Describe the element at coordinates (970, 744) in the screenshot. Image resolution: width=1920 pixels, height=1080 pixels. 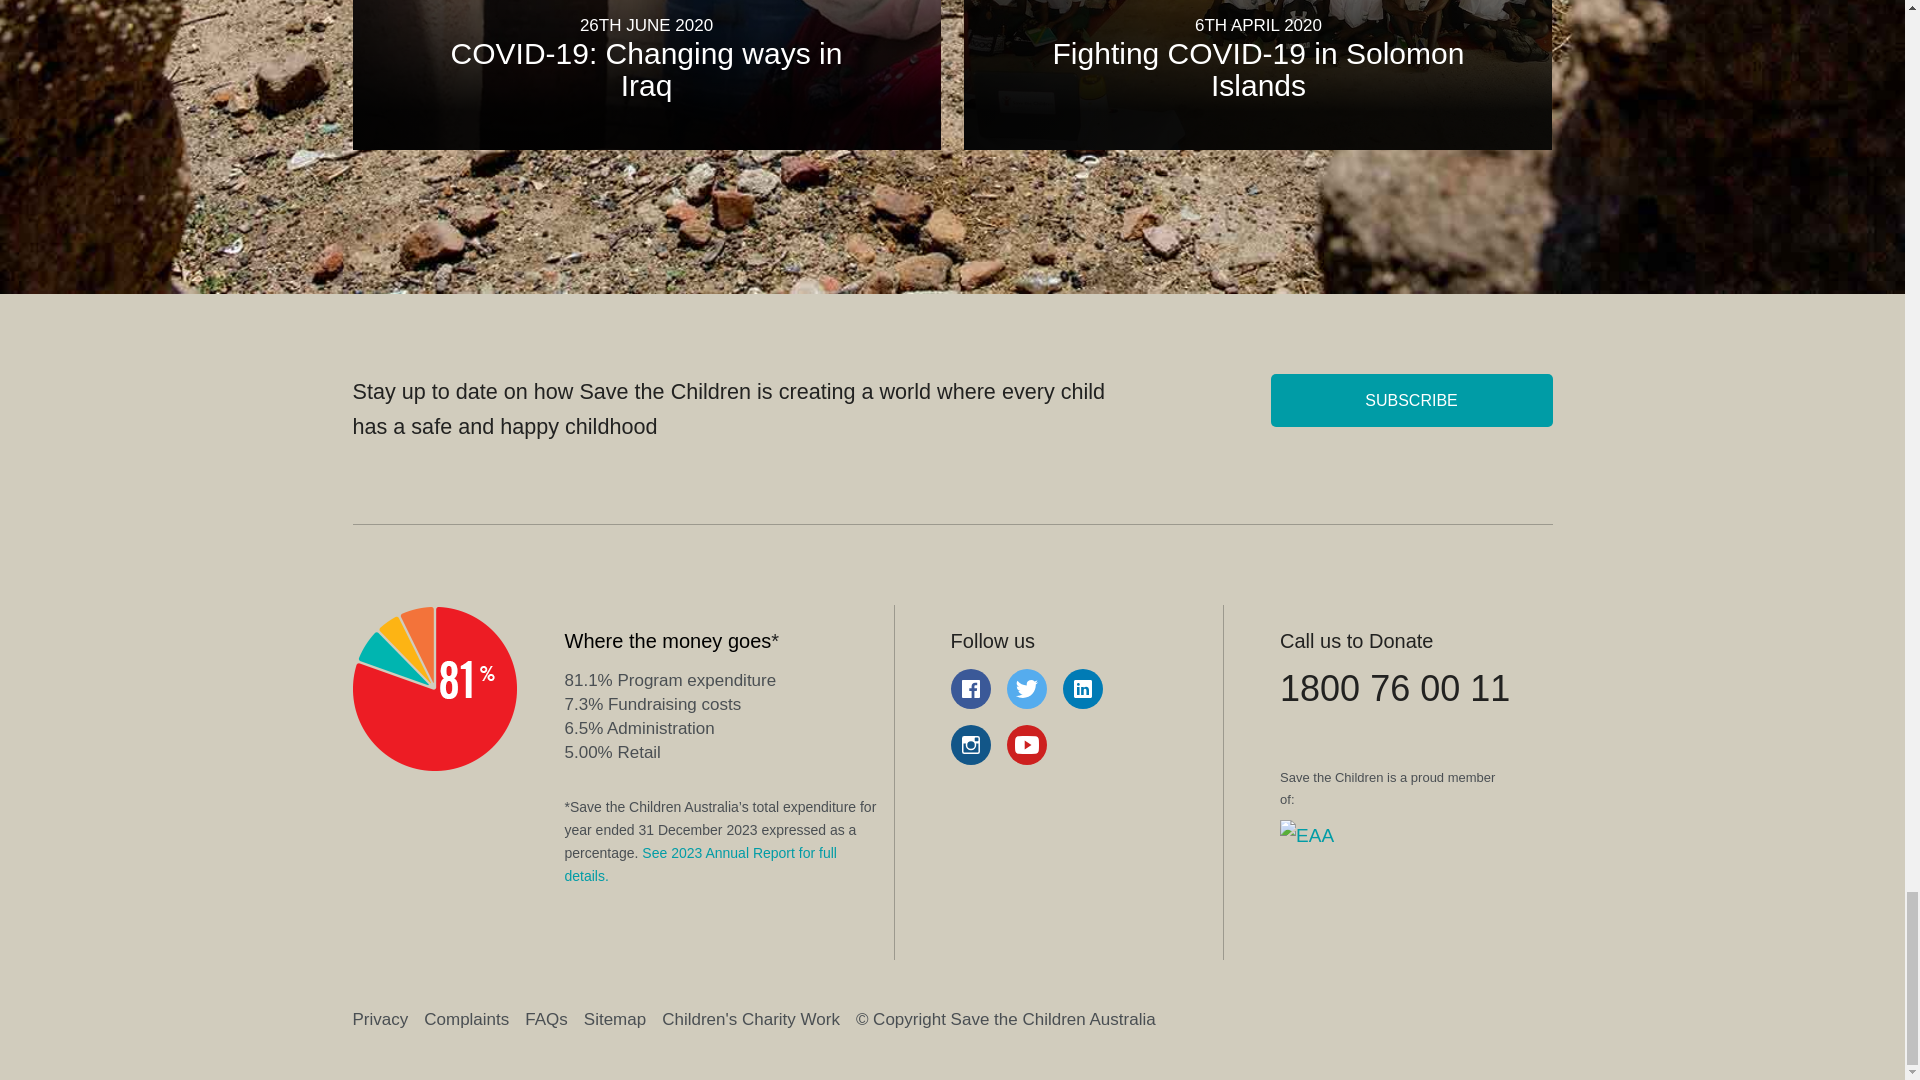
I see `Instagram` at that location.